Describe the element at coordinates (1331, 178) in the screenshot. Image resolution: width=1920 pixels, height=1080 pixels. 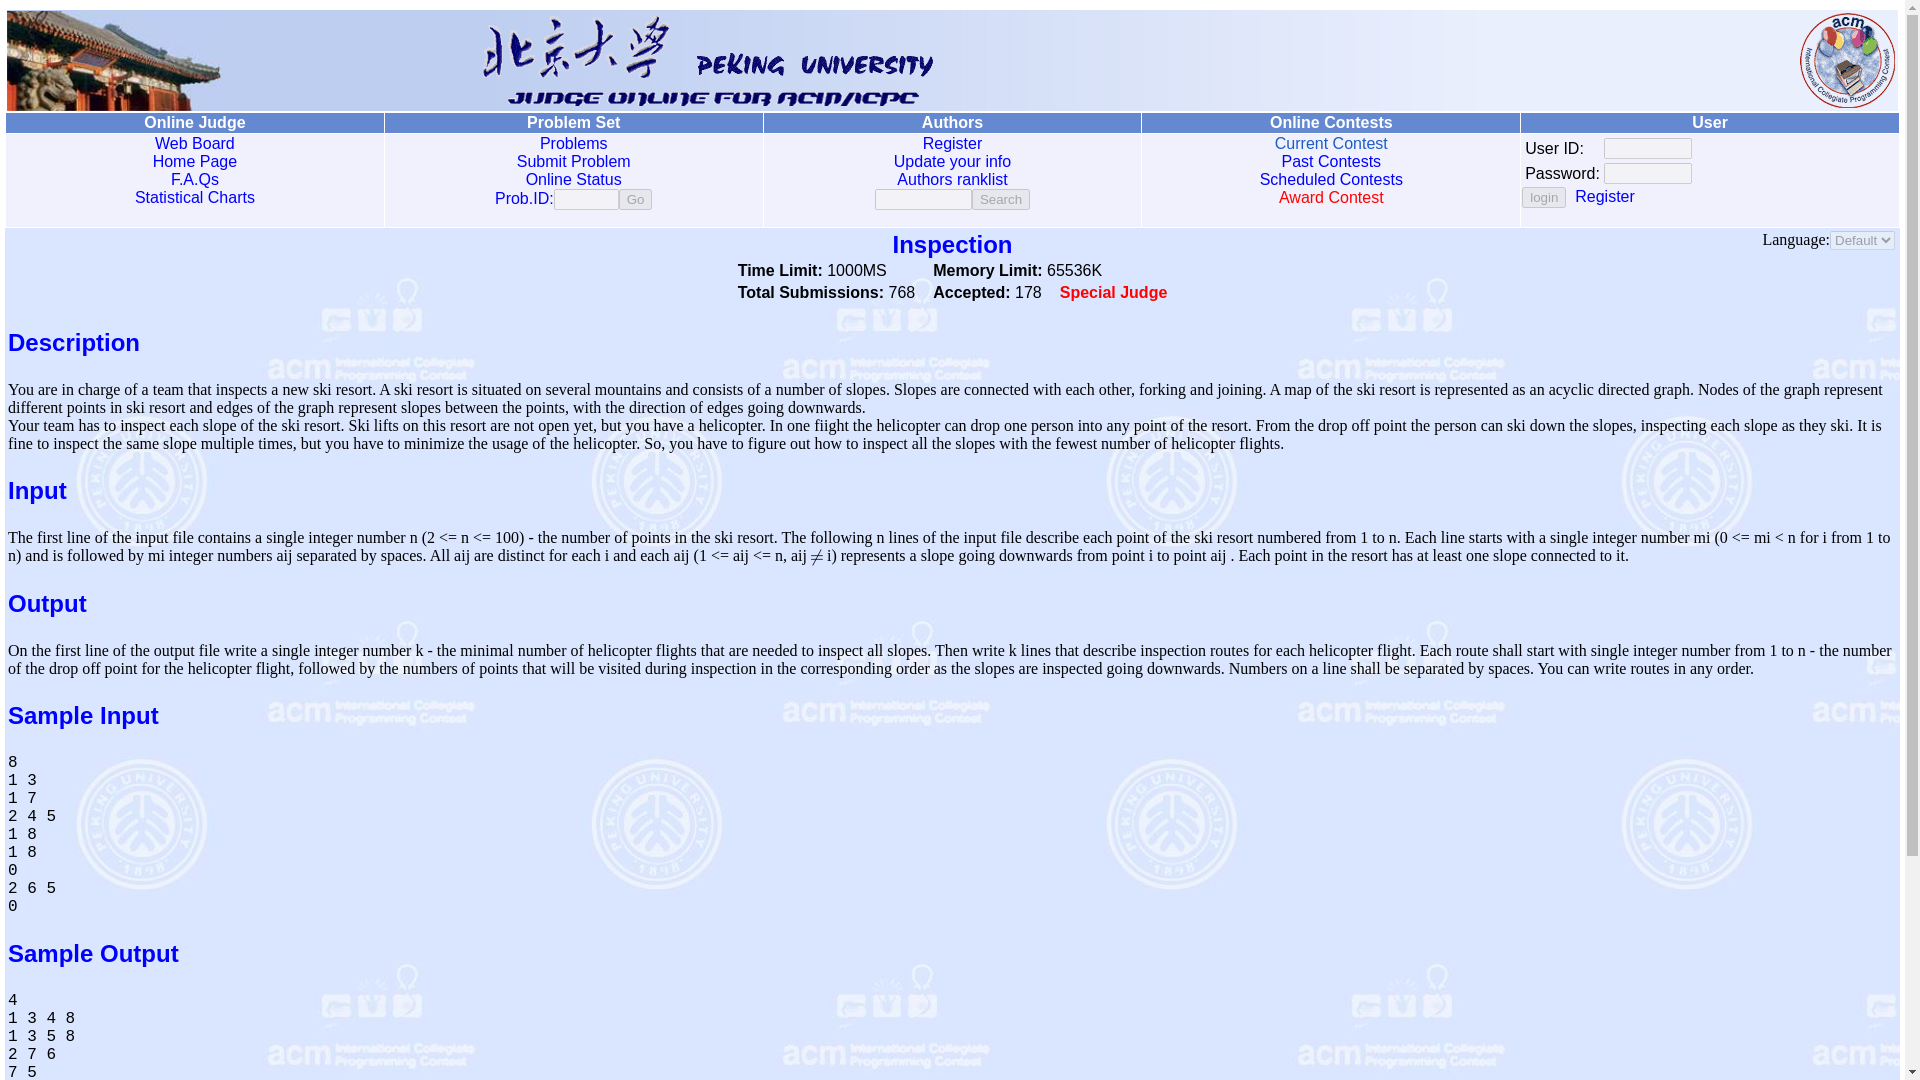
I see `Scheduled Contests` at that location.